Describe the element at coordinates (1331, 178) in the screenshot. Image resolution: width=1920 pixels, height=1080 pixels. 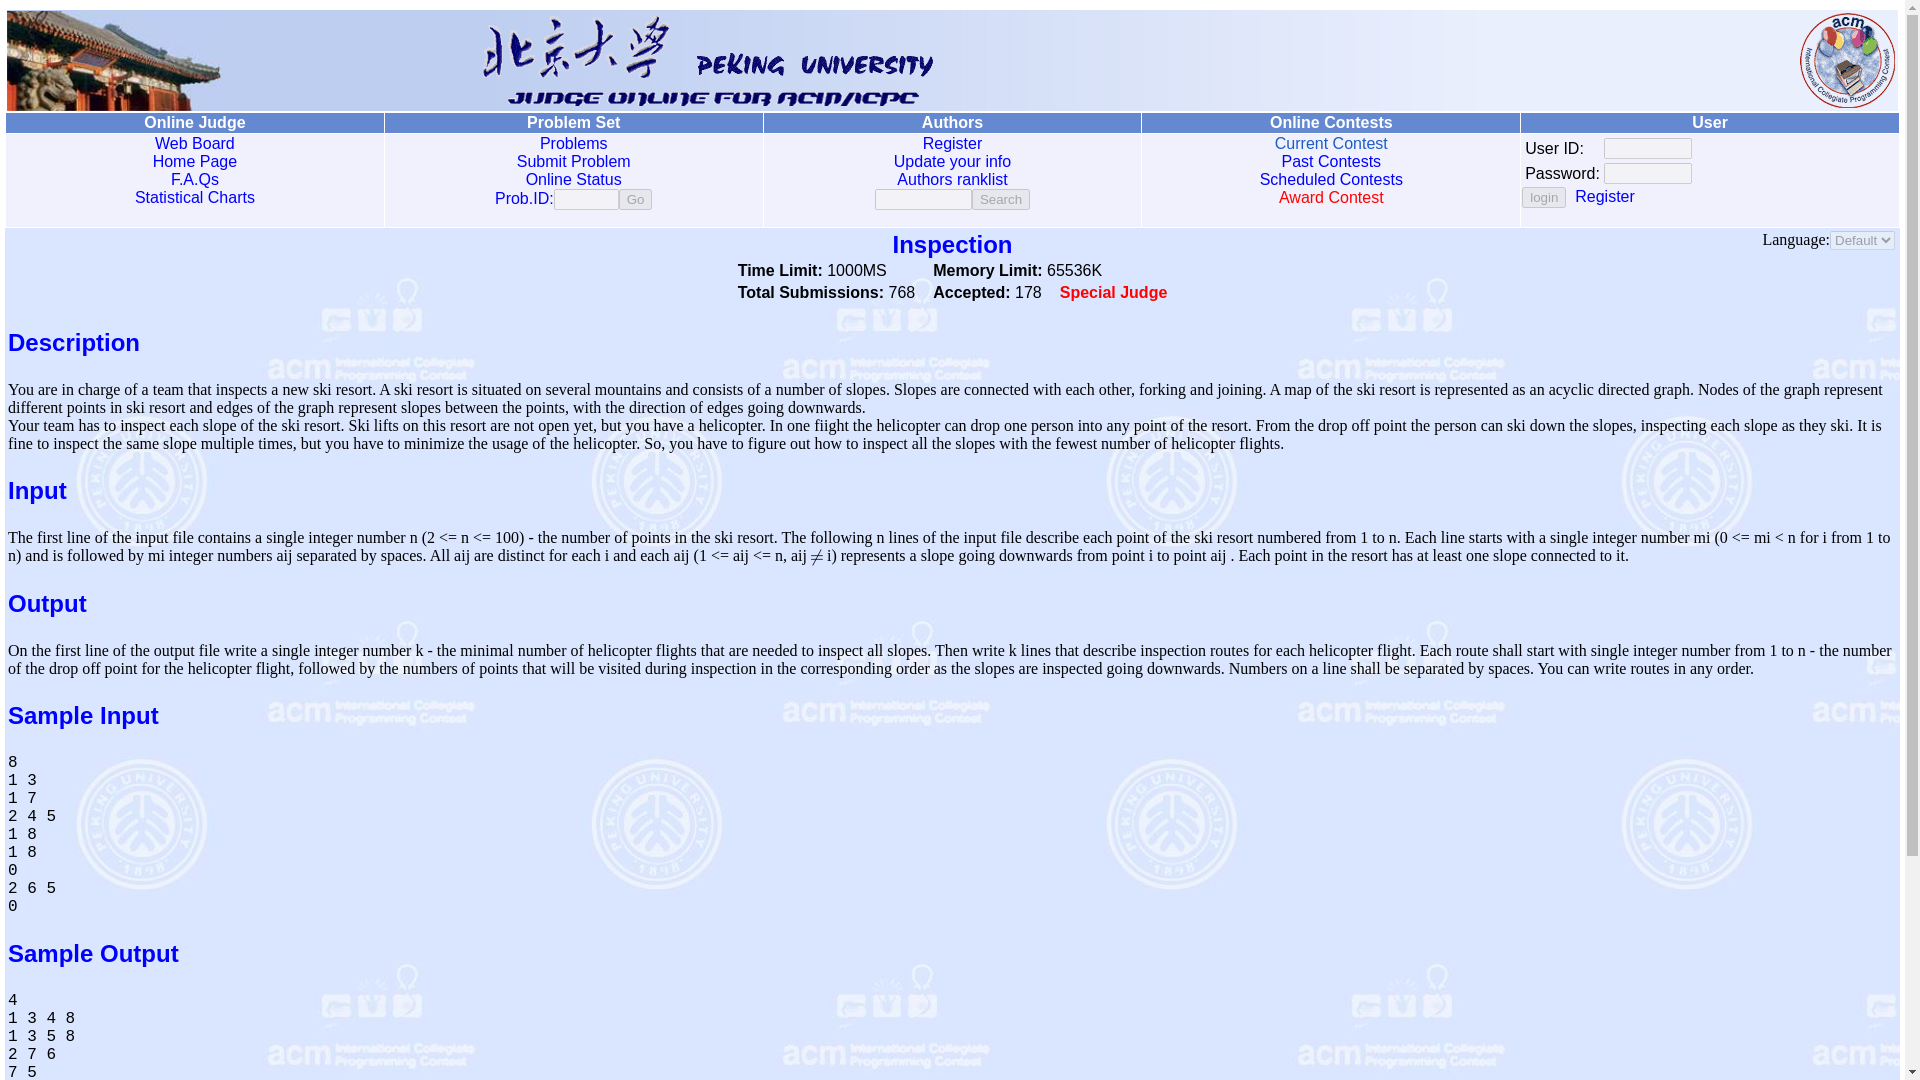
I see `Scheduled Contests` at that location.